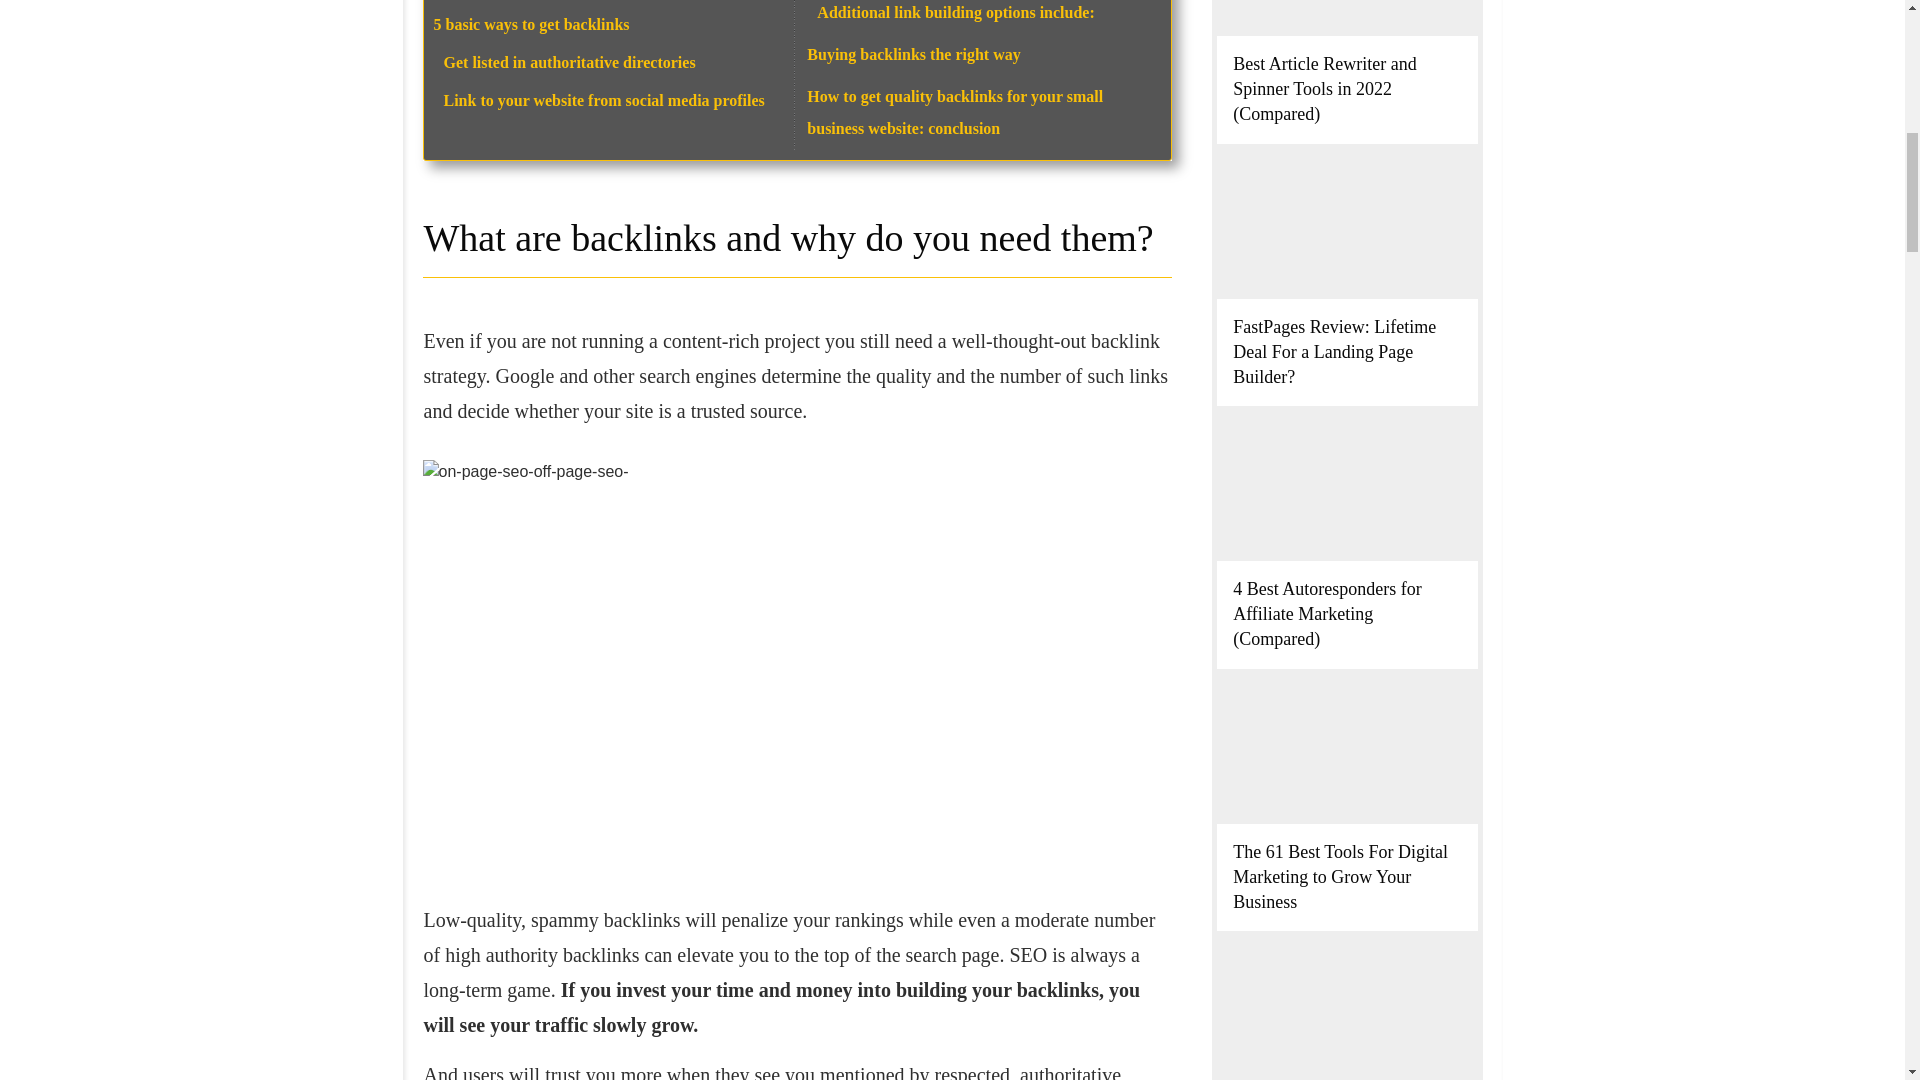 This screenshot has height=1080, width=1920. Describe the element at coordinates (1334, 350) in the screenshot. I see `FastPages Review: Lifetime Deal For a Landing Page Builder?` at that location.